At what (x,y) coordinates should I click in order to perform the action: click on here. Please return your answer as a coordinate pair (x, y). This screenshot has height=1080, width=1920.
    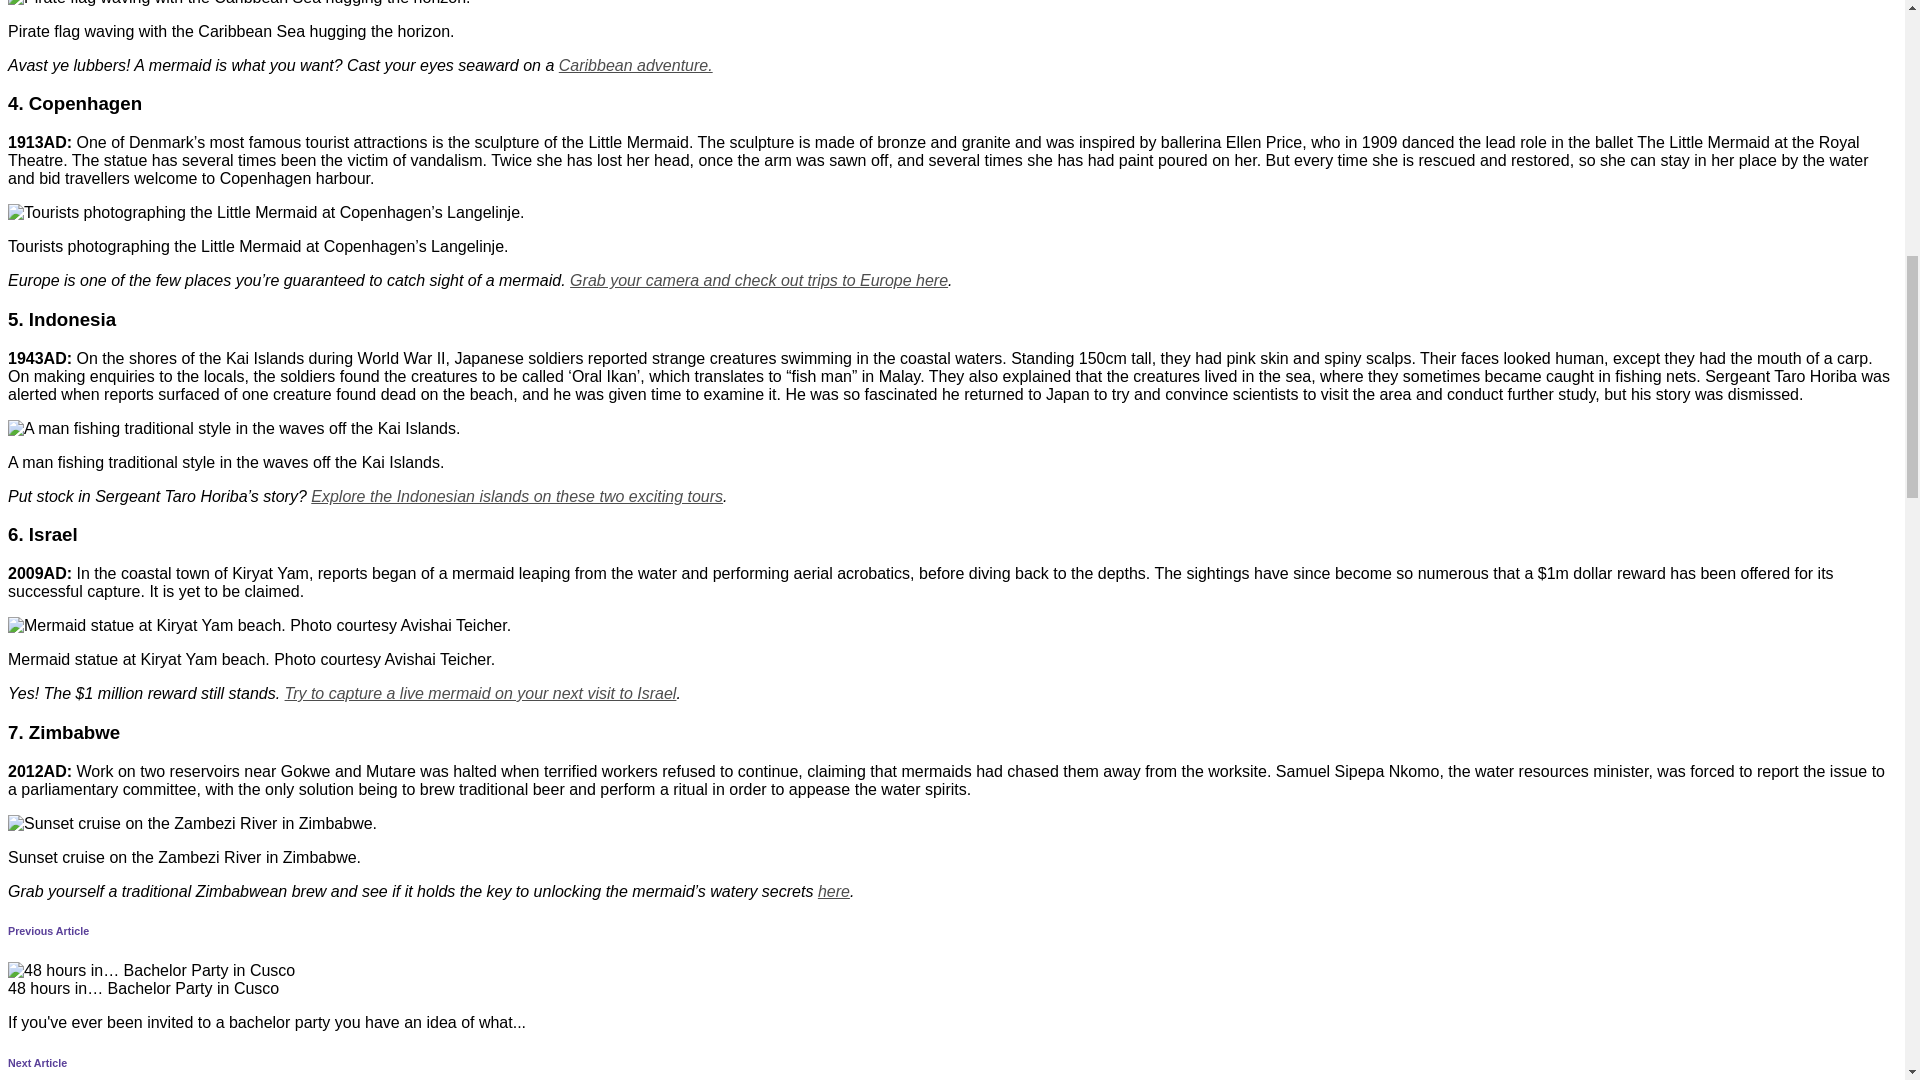
    Looking at the image, I should click on (834, 890).